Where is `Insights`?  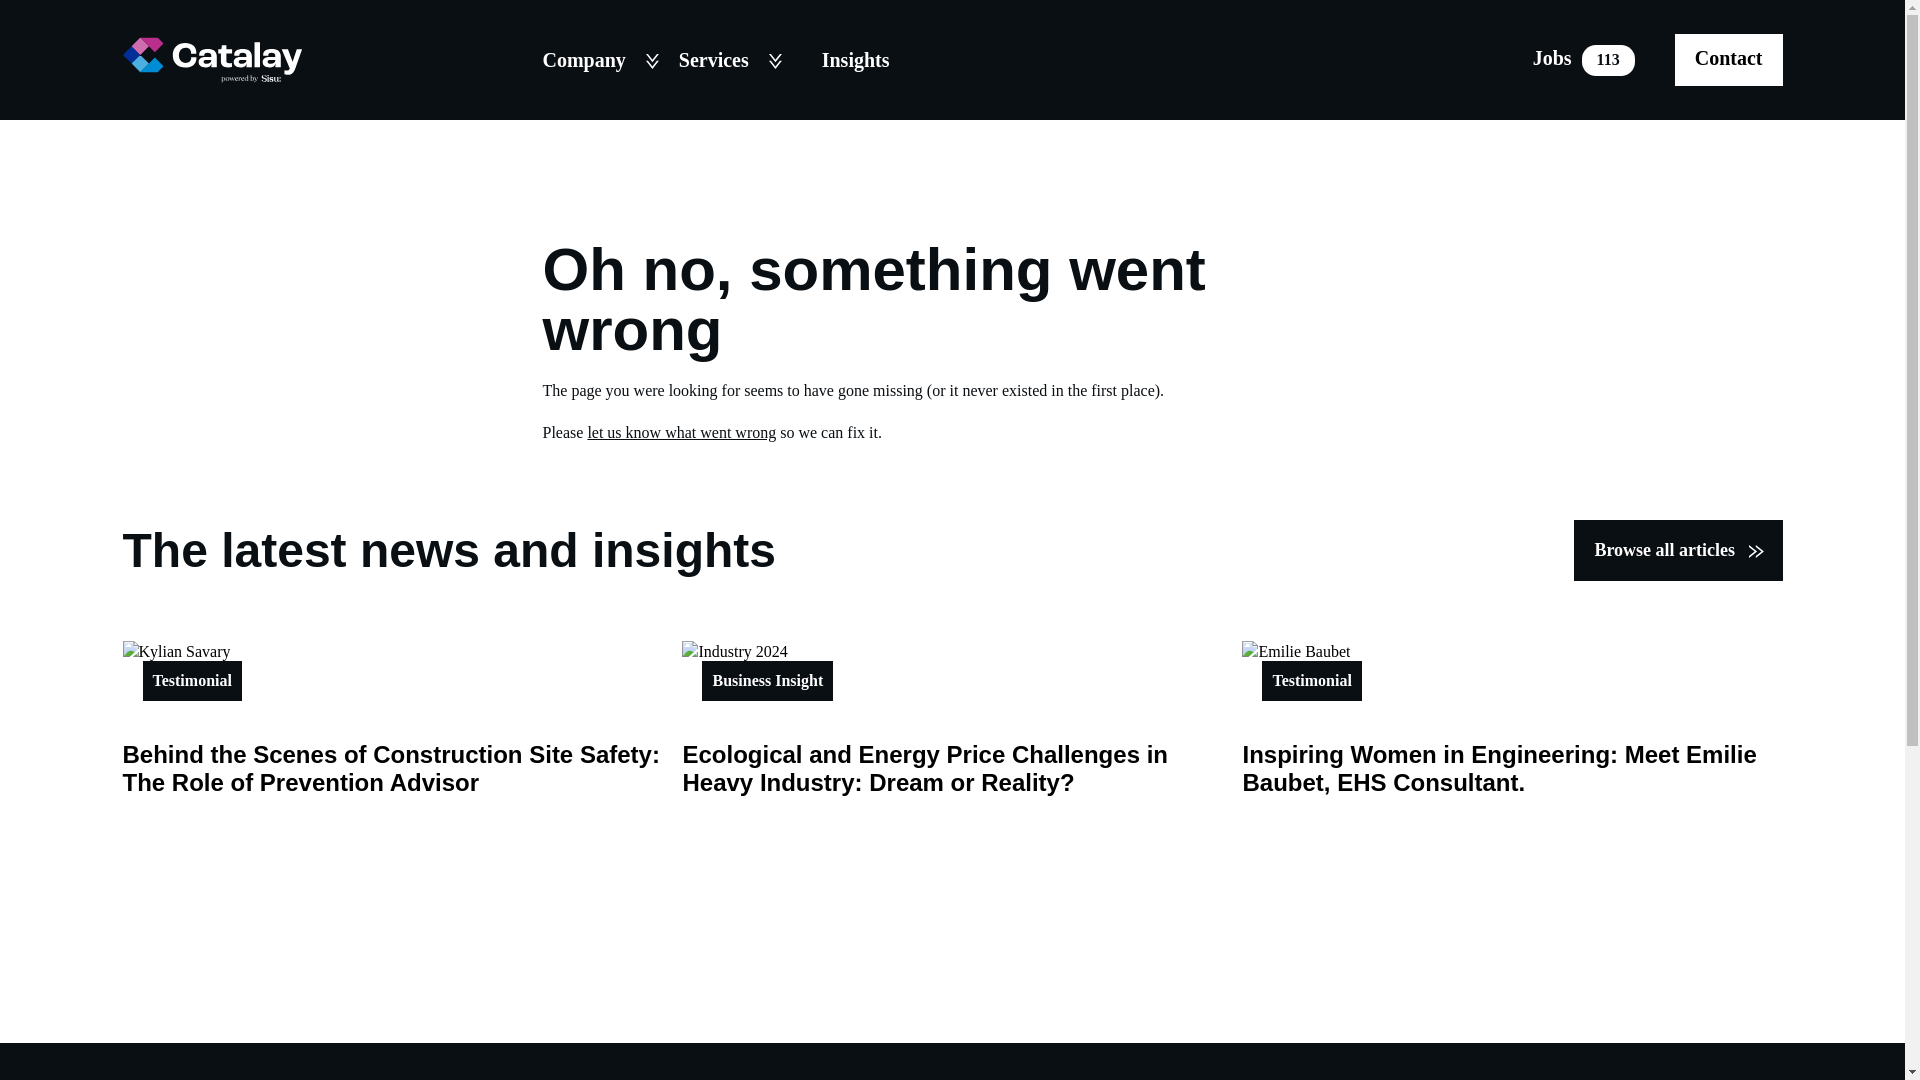 Insights is located at coordinates (681, 432).